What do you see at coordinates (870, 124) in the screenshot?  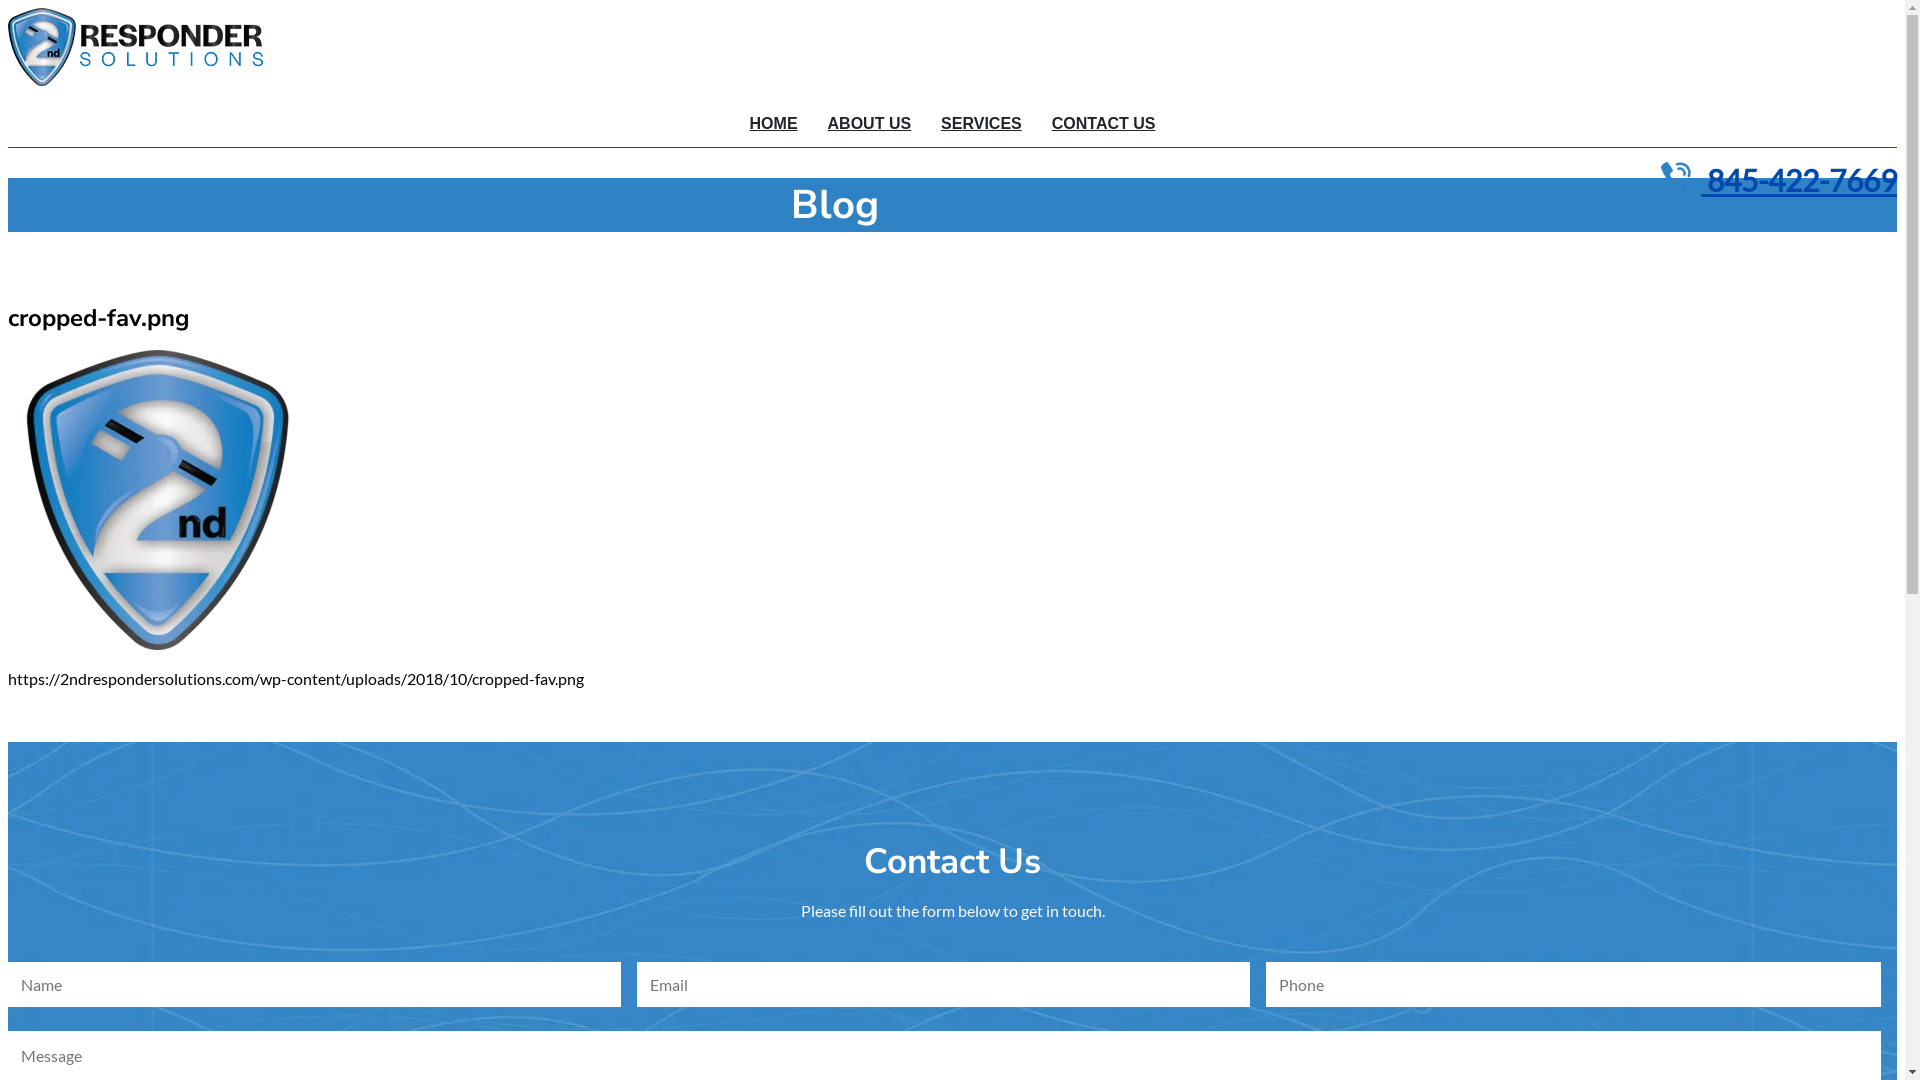 I see `ABOUT US` at bounding box center [870, 124].